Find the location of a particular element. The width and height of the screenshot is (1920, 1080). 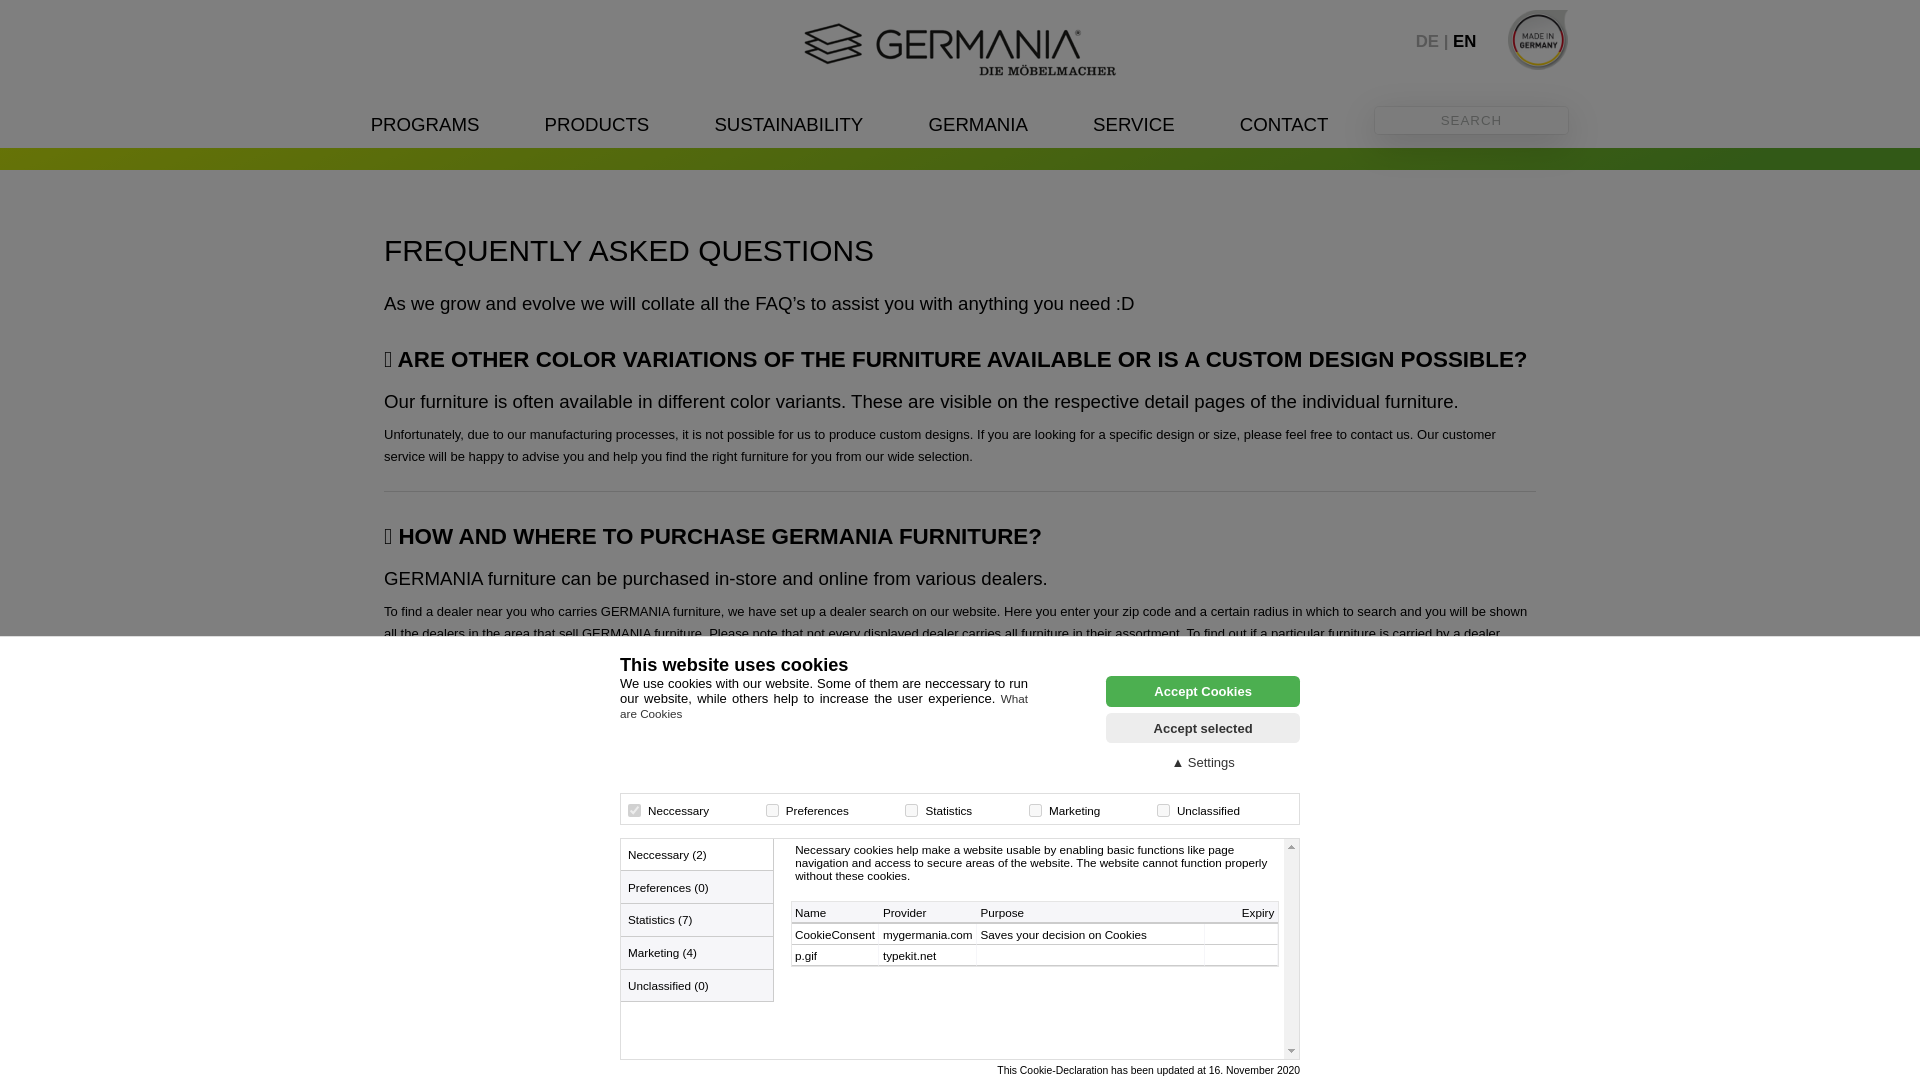

DE is located at coordinates (1434, 41).